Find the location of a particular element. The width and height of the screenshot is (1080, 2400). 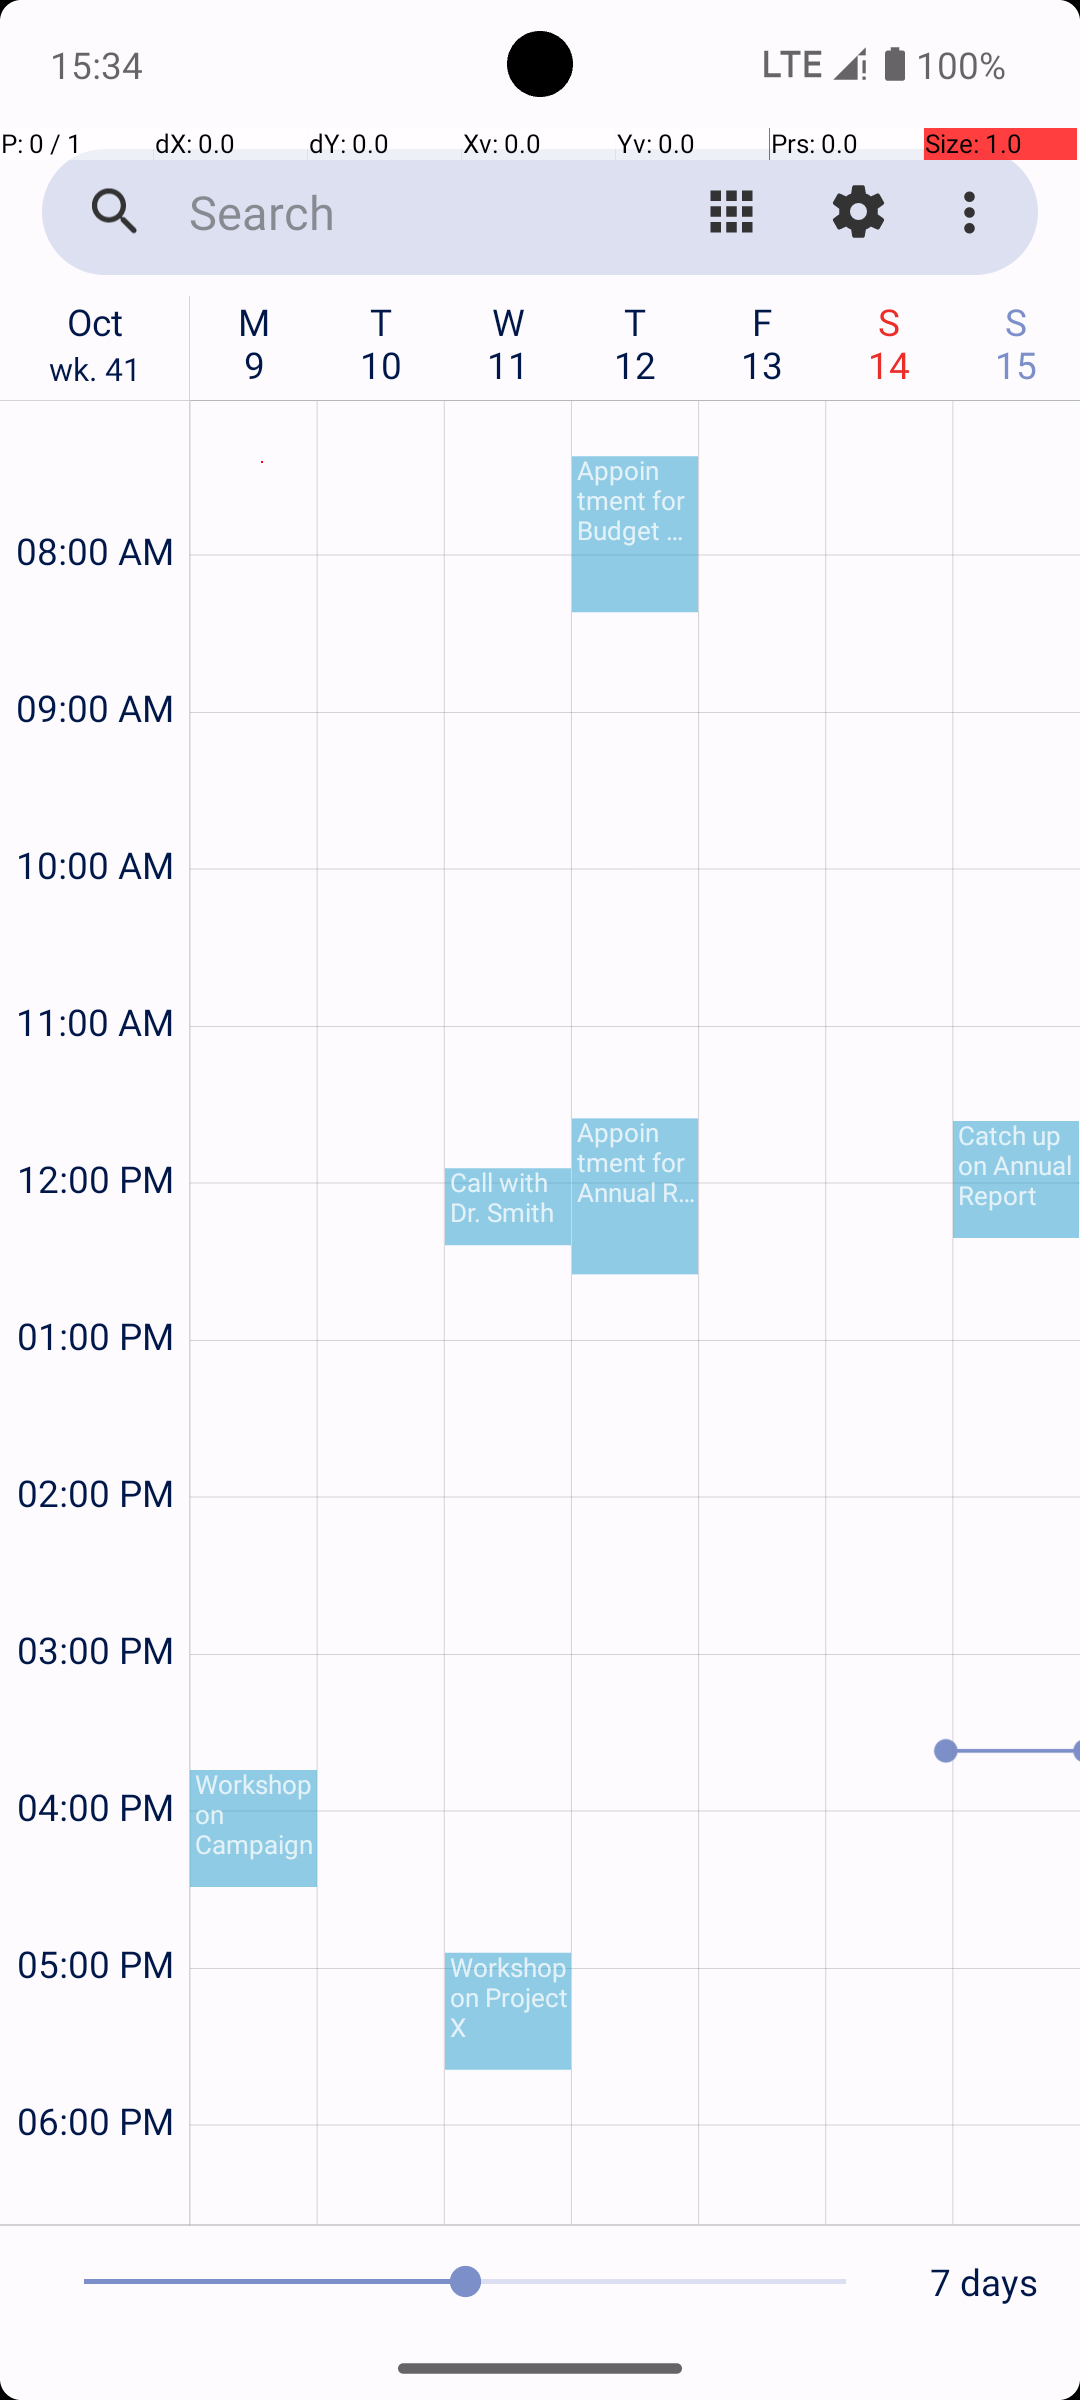

T
10 is located at coordinates (382, 343).